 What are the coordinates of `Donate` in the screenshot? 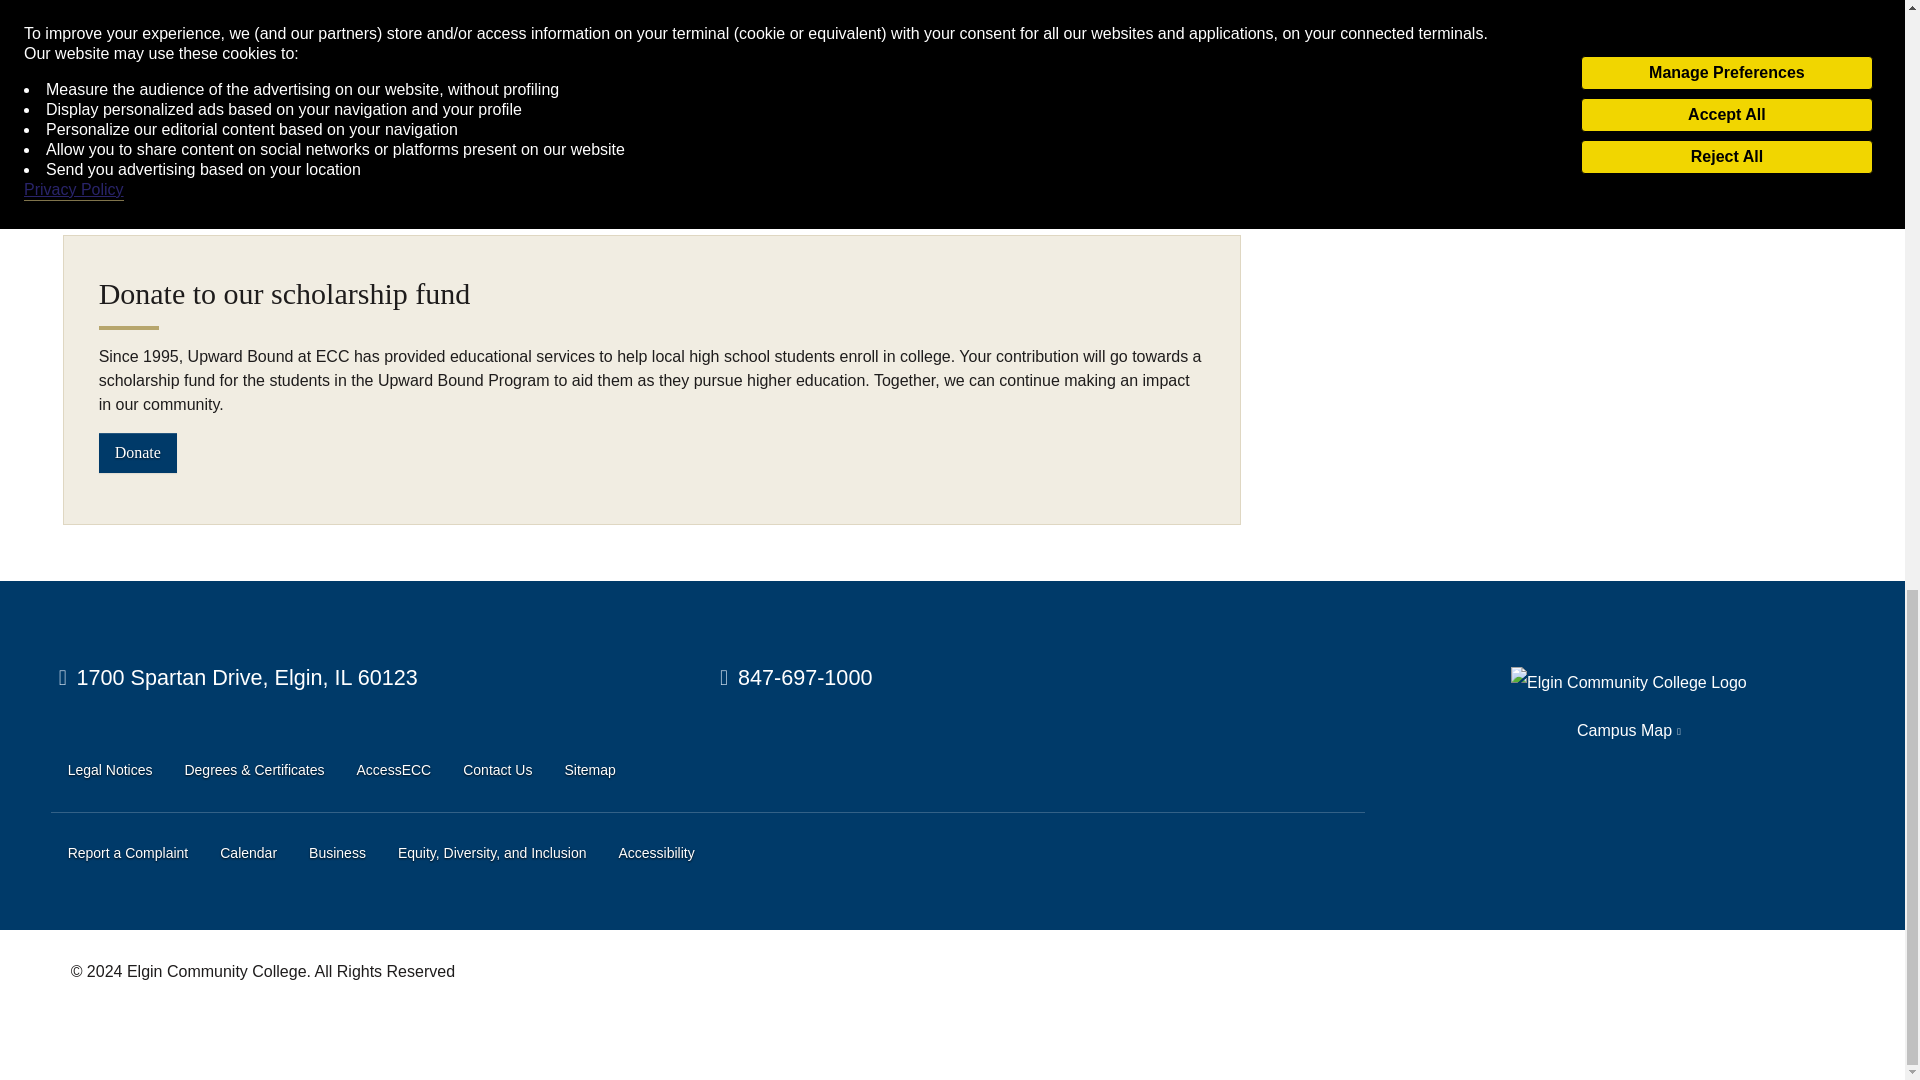 It's located at (138, 452).